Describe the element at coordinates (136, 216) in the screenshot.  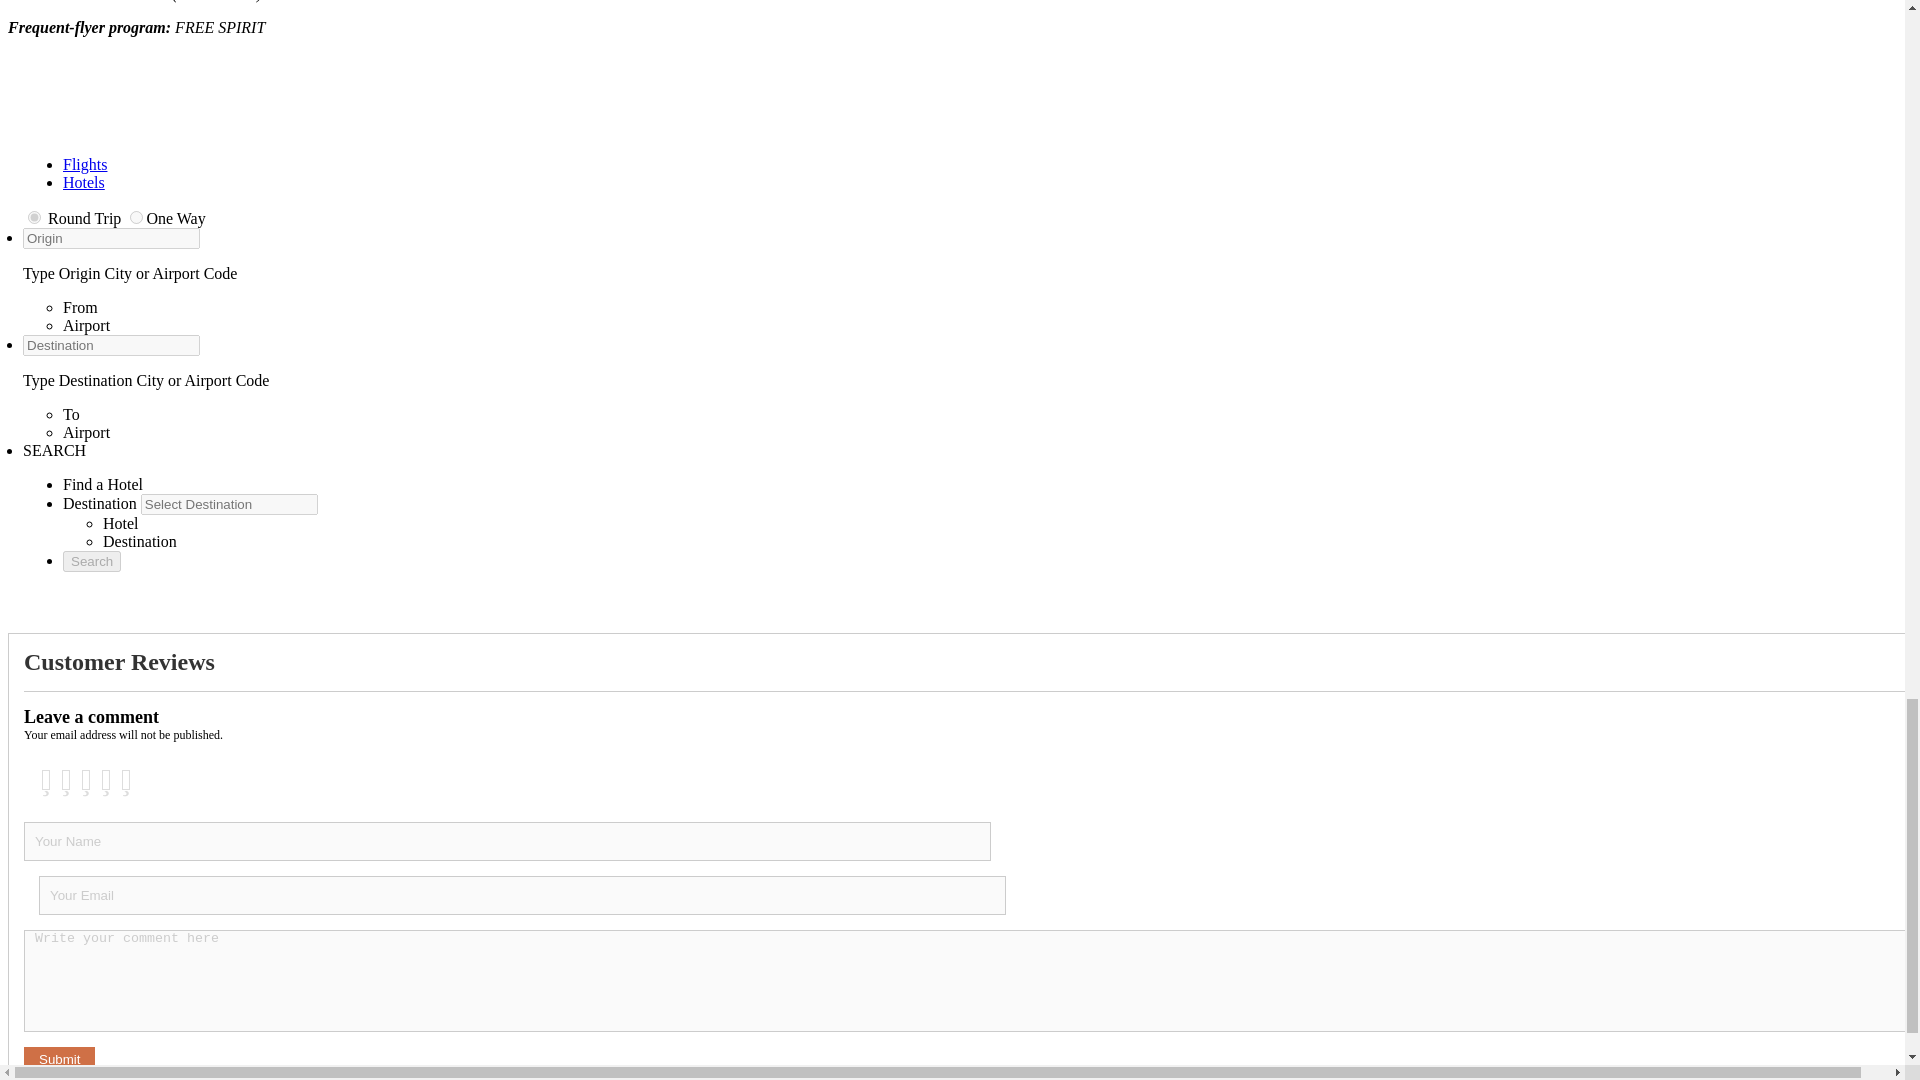
I see `1` at that location.